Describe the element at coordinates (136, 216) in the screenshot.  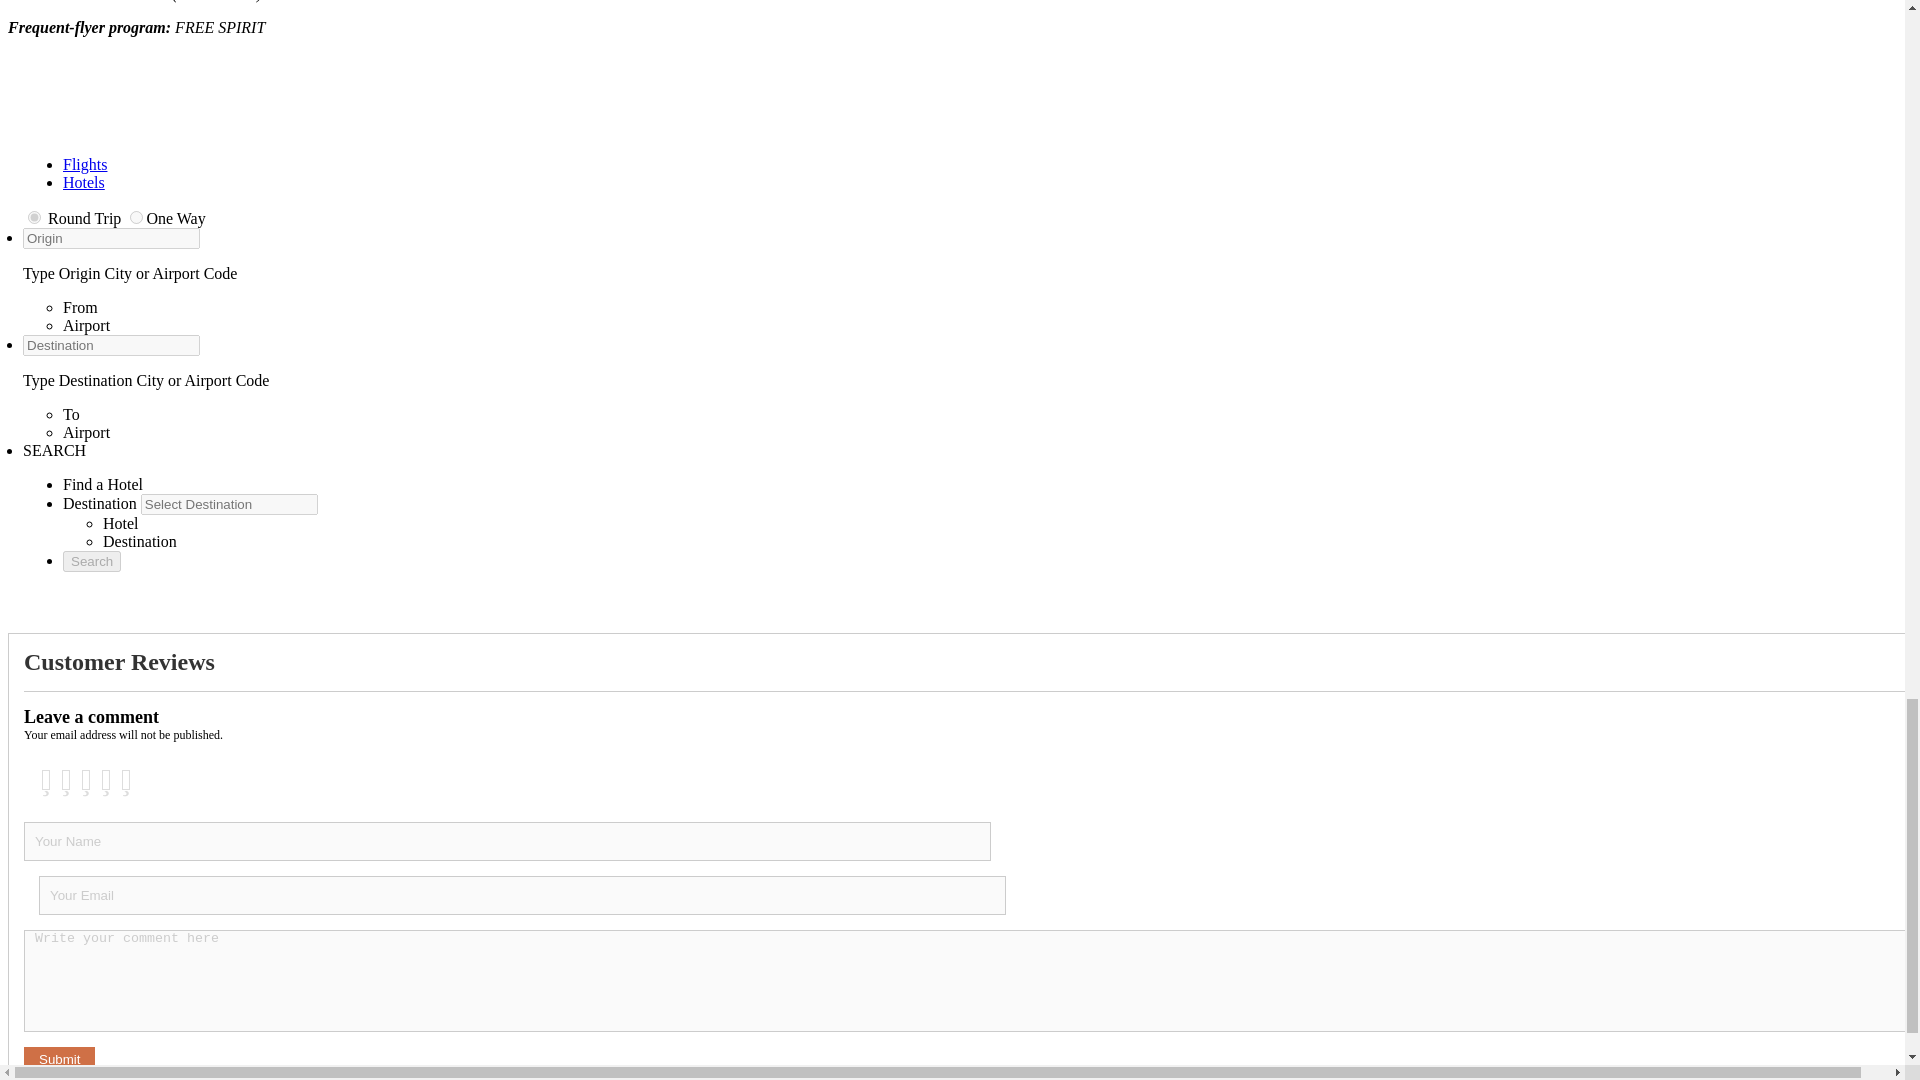
I see `1` at that location.